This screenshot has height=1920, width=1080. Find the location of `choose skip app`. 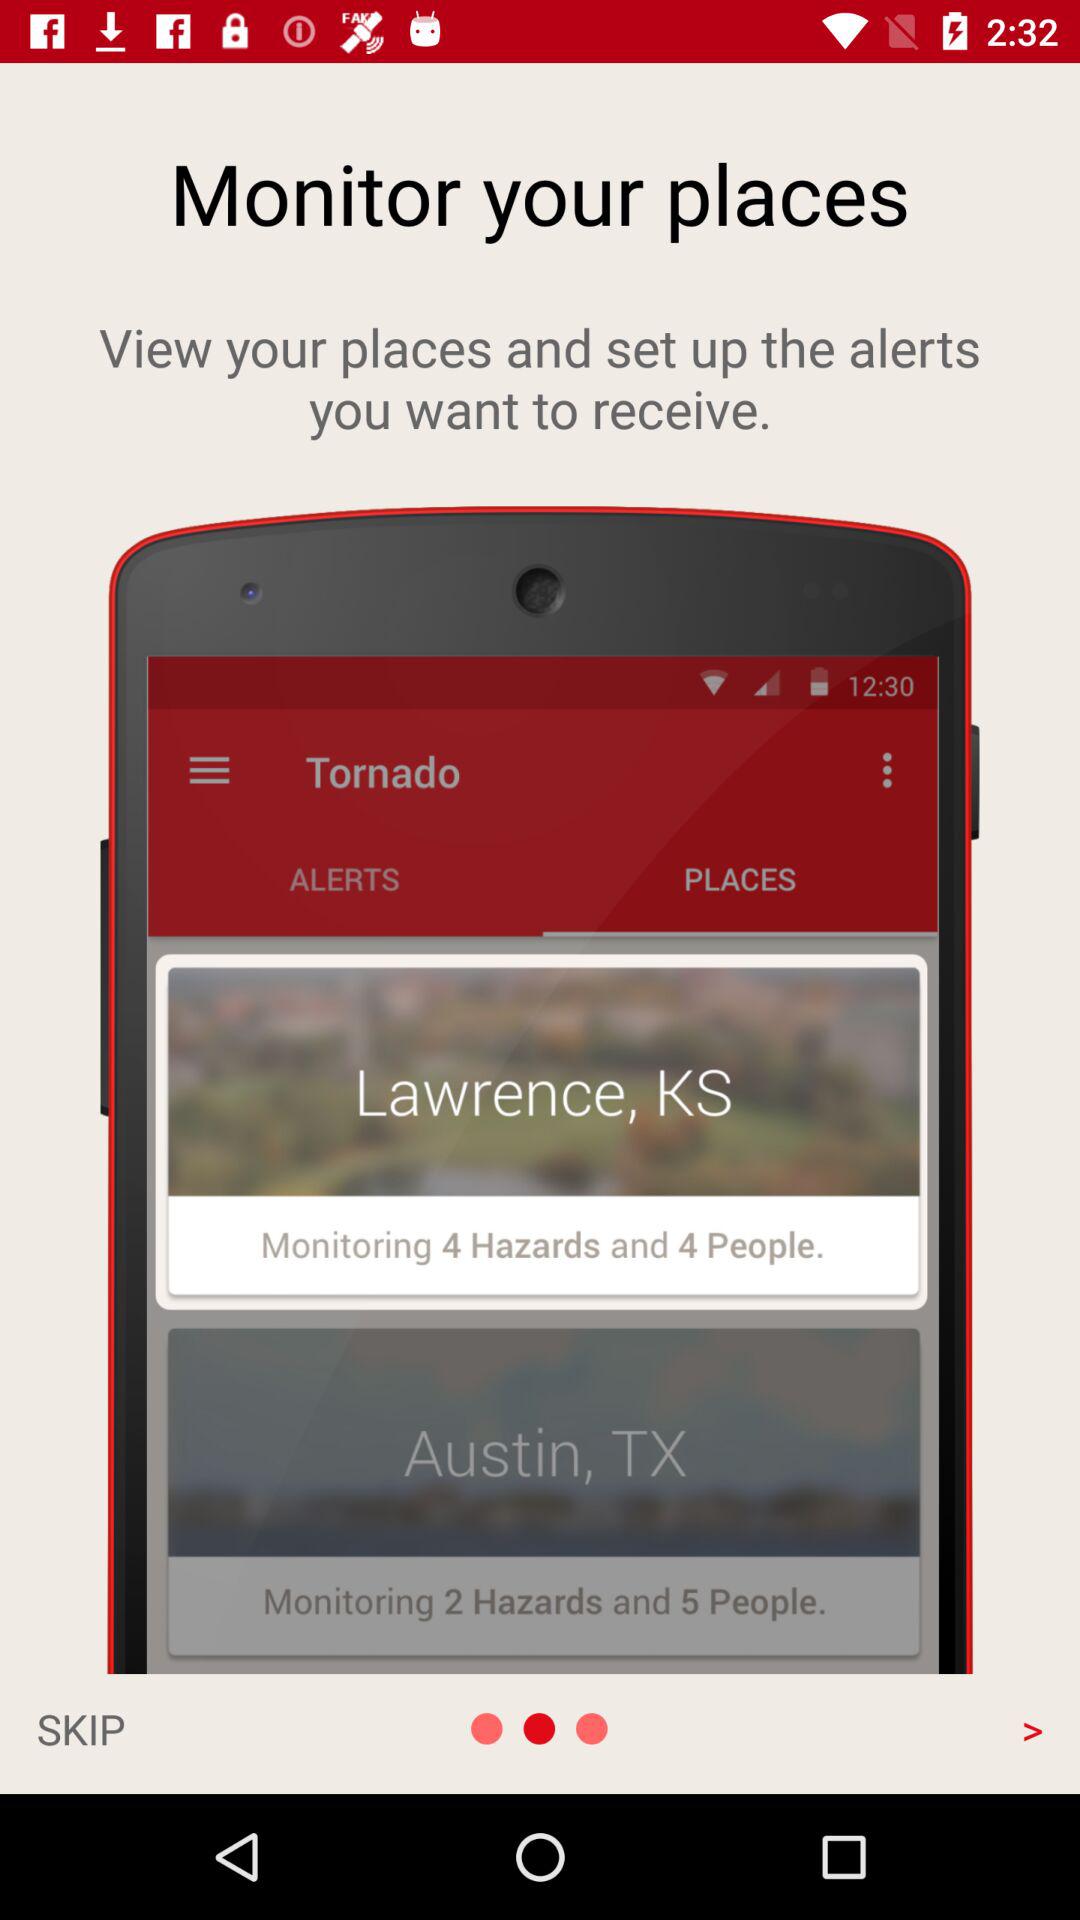

choose skip app is located at coordinates (186, 1728).